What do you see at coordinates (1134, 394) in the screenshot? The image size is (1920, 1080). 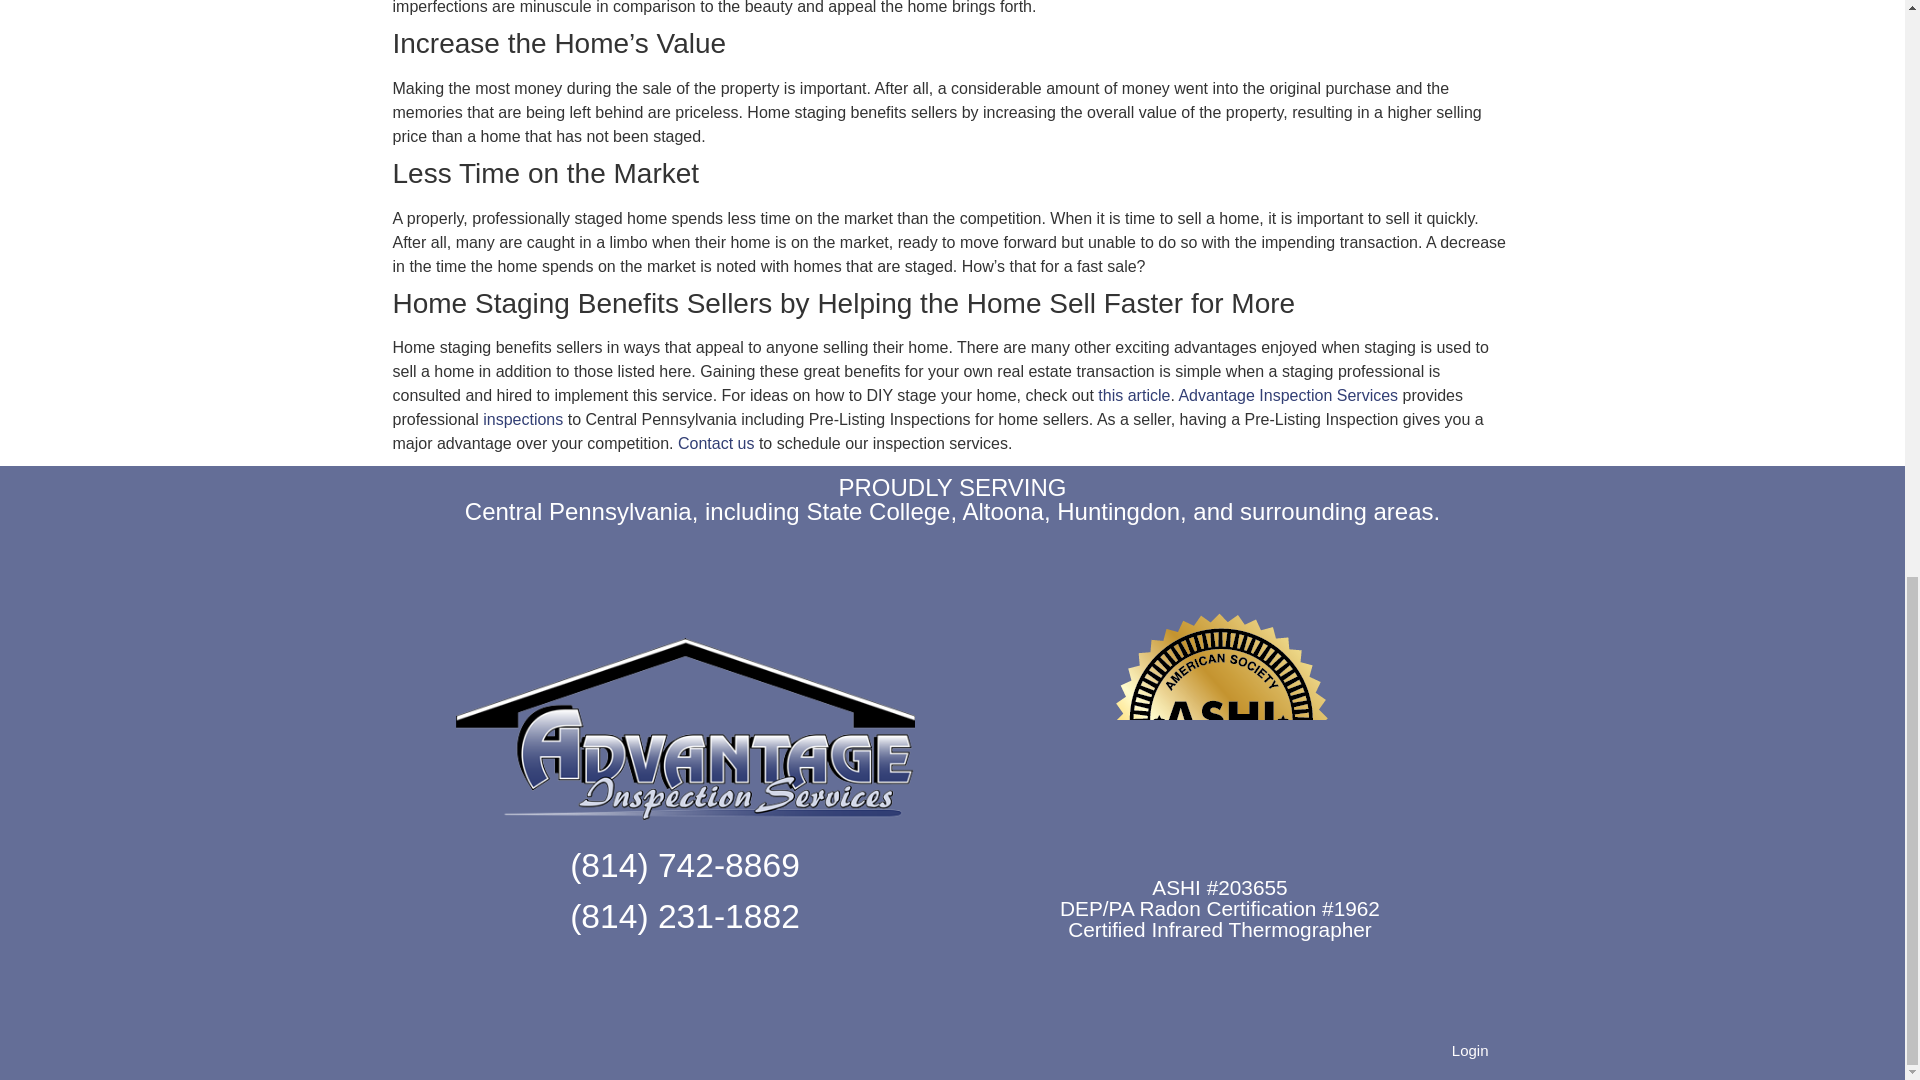 I see `this article` at bounding box center [1134, 394].